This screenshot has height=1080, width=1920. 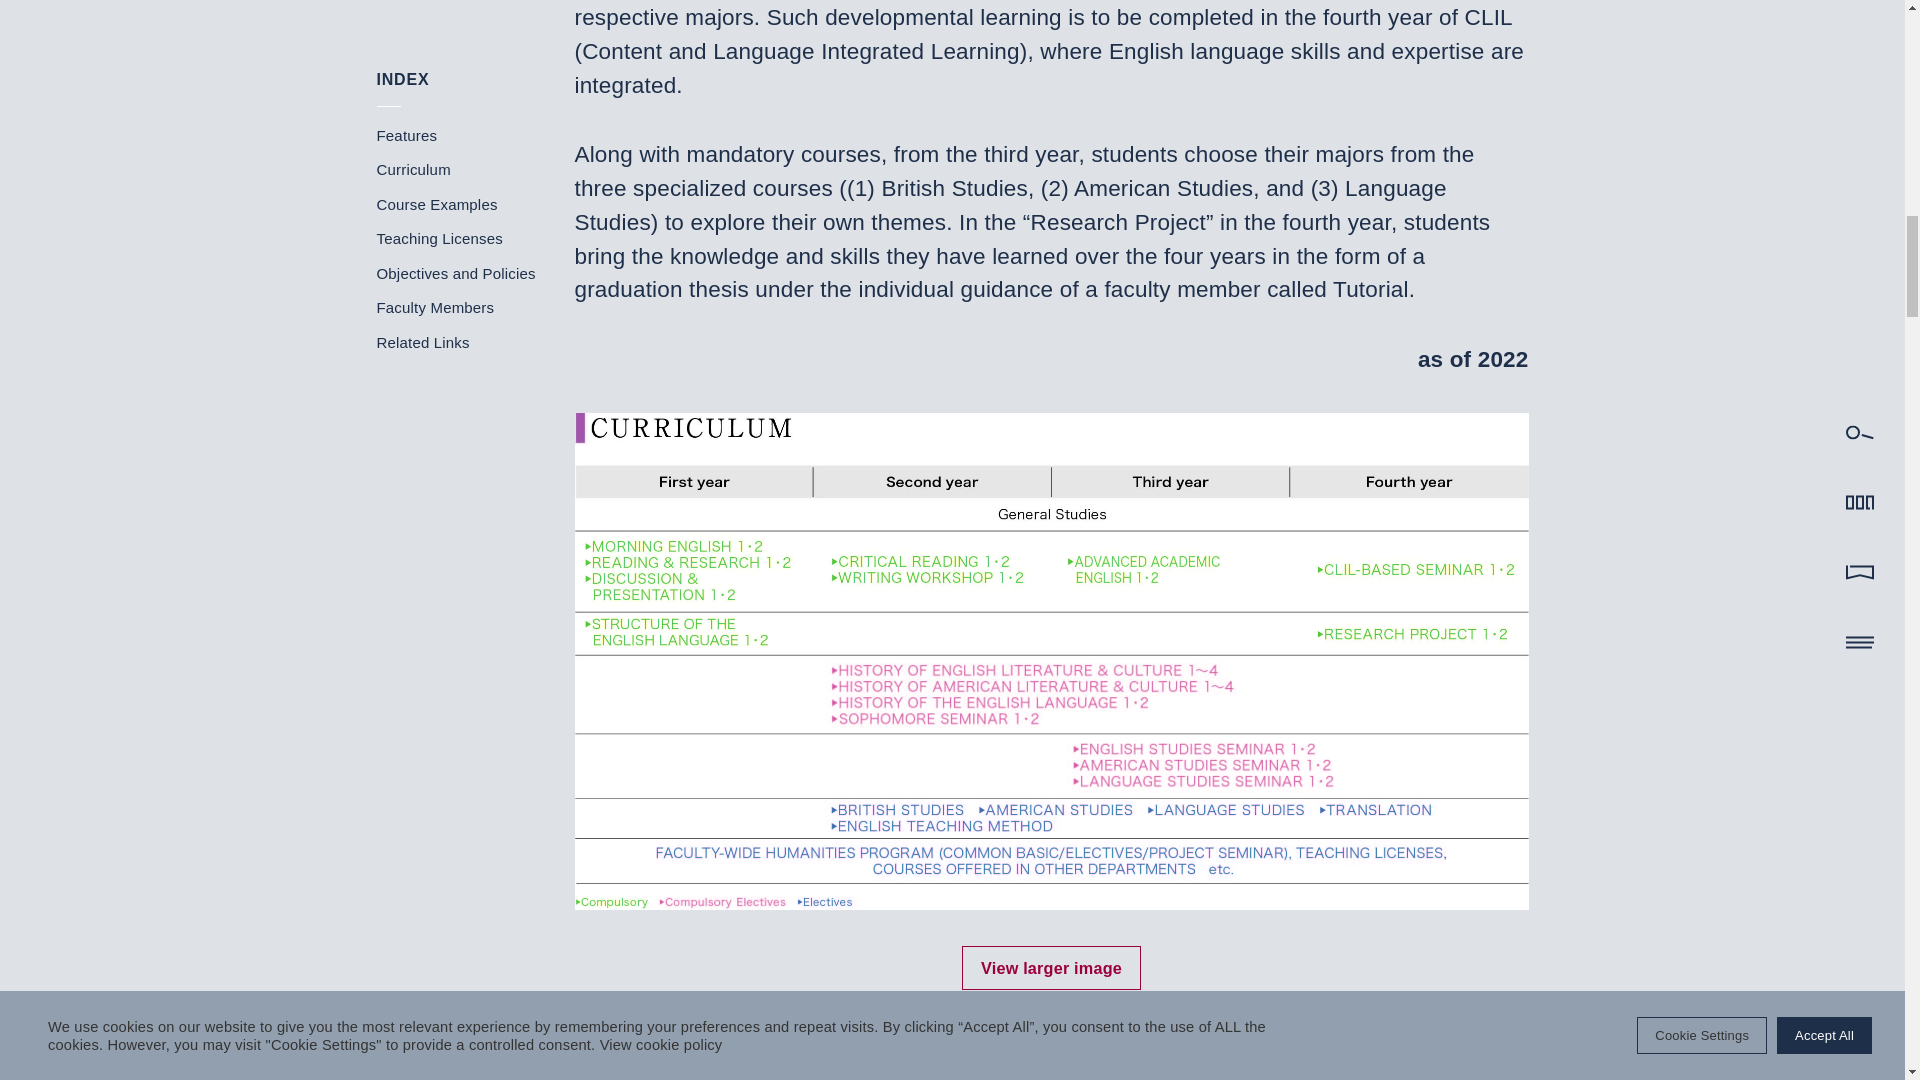 I want to click on syllabus, so click(x=835, y=1042).